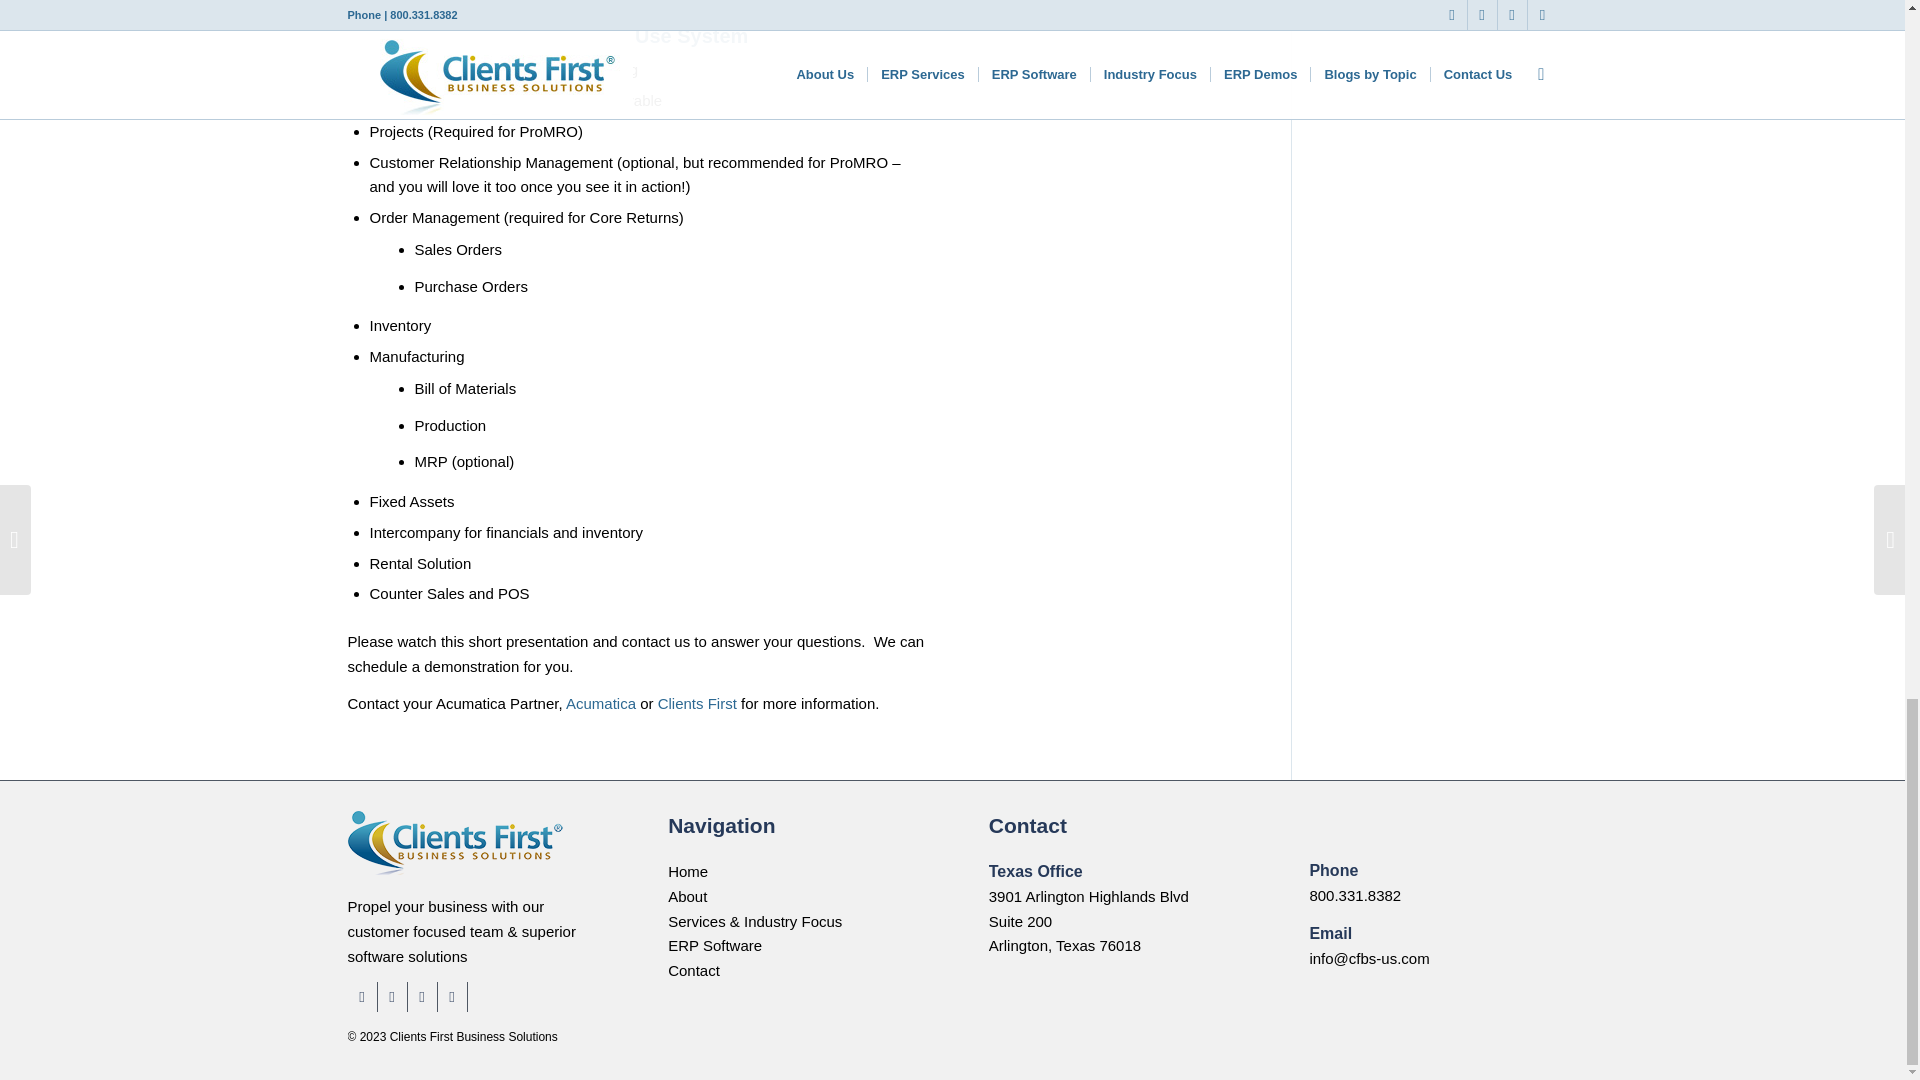 The image size is (1920, 1080). I want to click on Twitter, so click(422, 996).